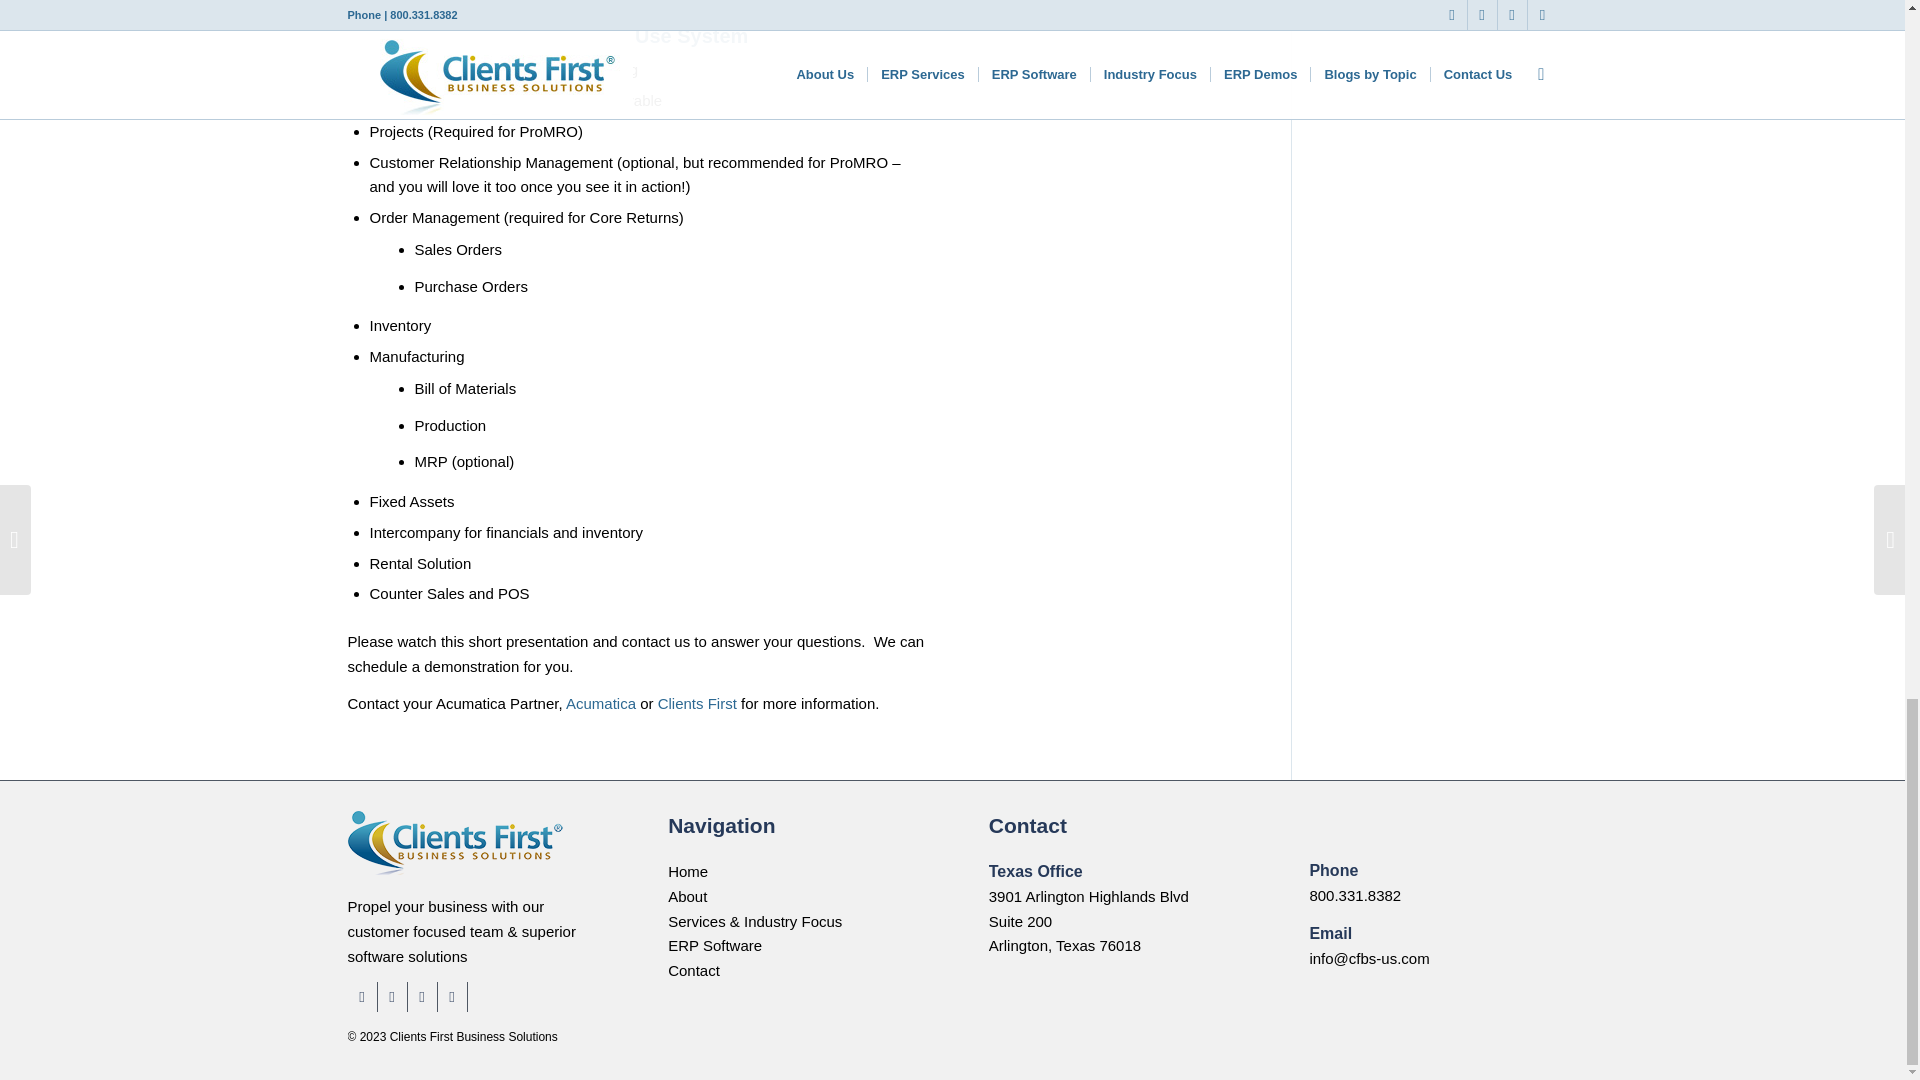 The image size is (1920, 1080). I want to click on Twitter, so click(422, 996).